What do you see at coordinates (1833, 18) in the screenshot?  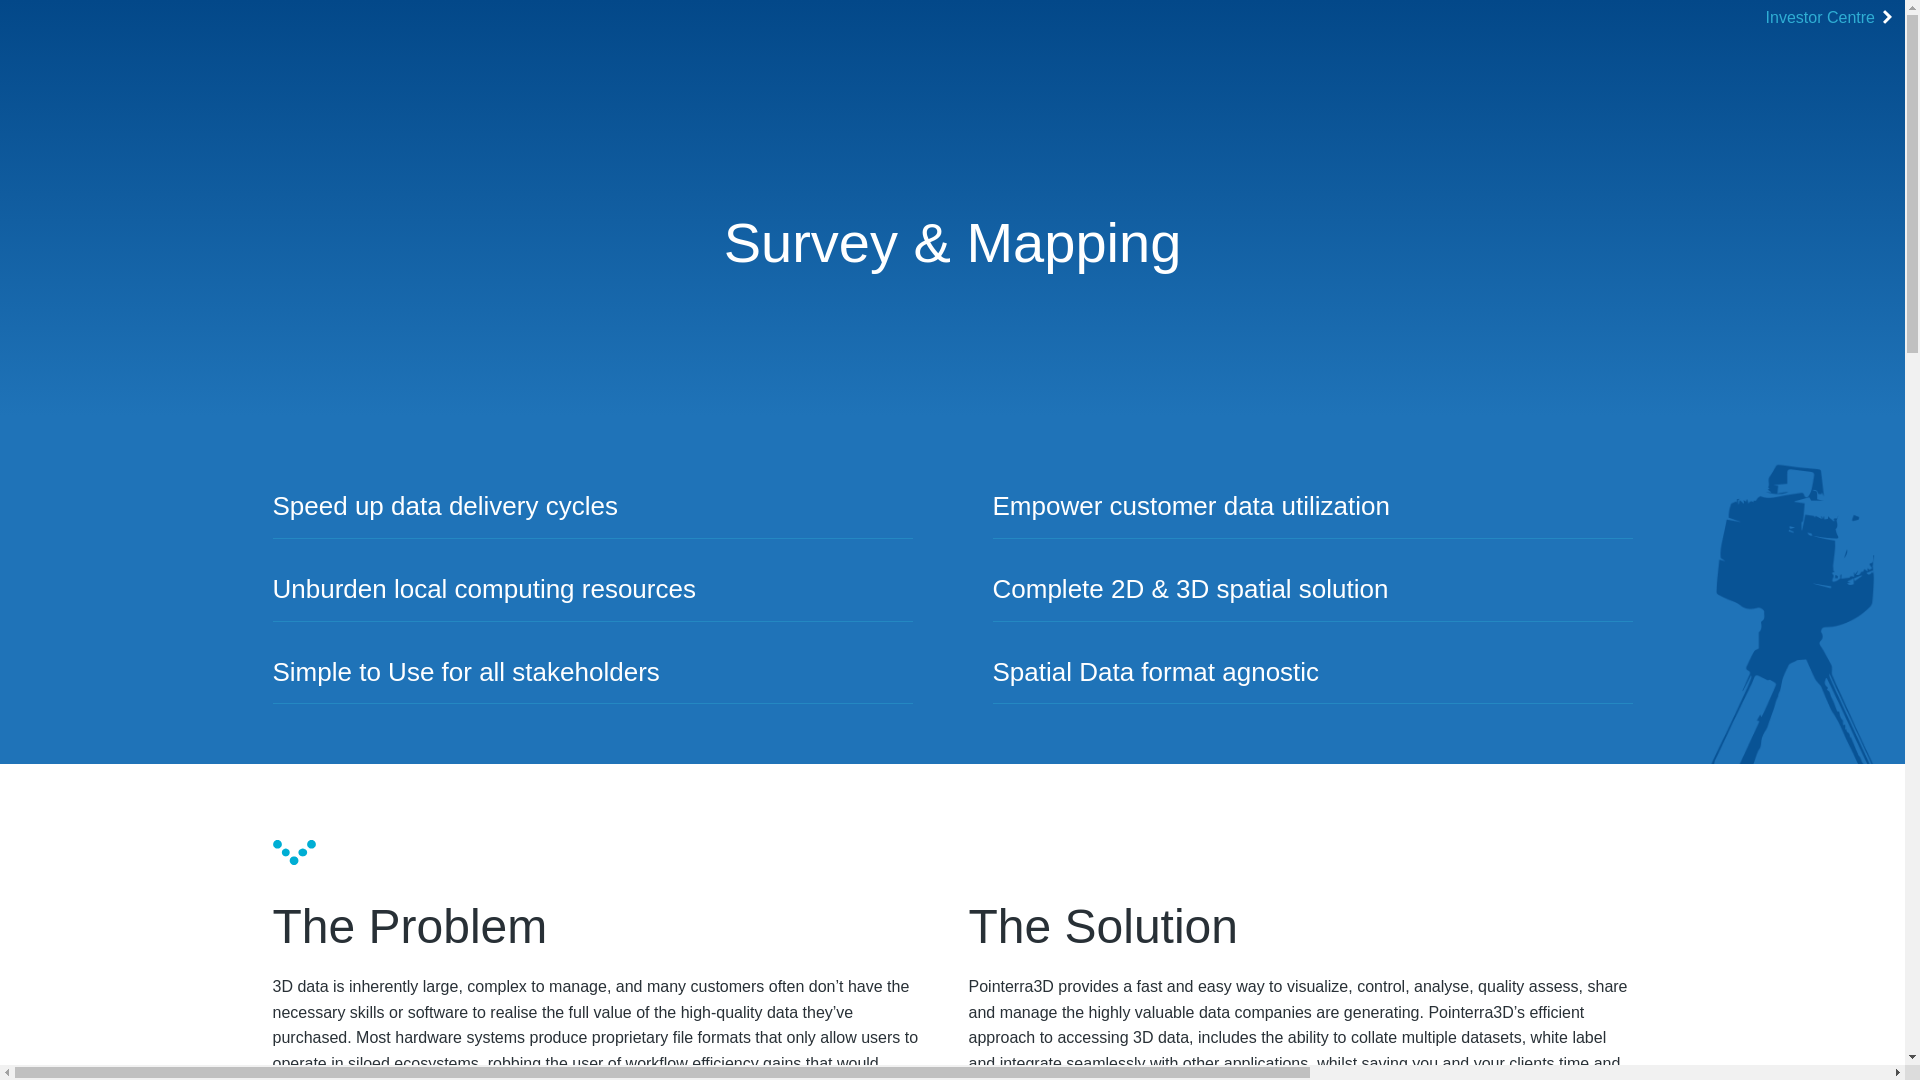 I see `Investor Centre` at bounding box center [1833, 18].